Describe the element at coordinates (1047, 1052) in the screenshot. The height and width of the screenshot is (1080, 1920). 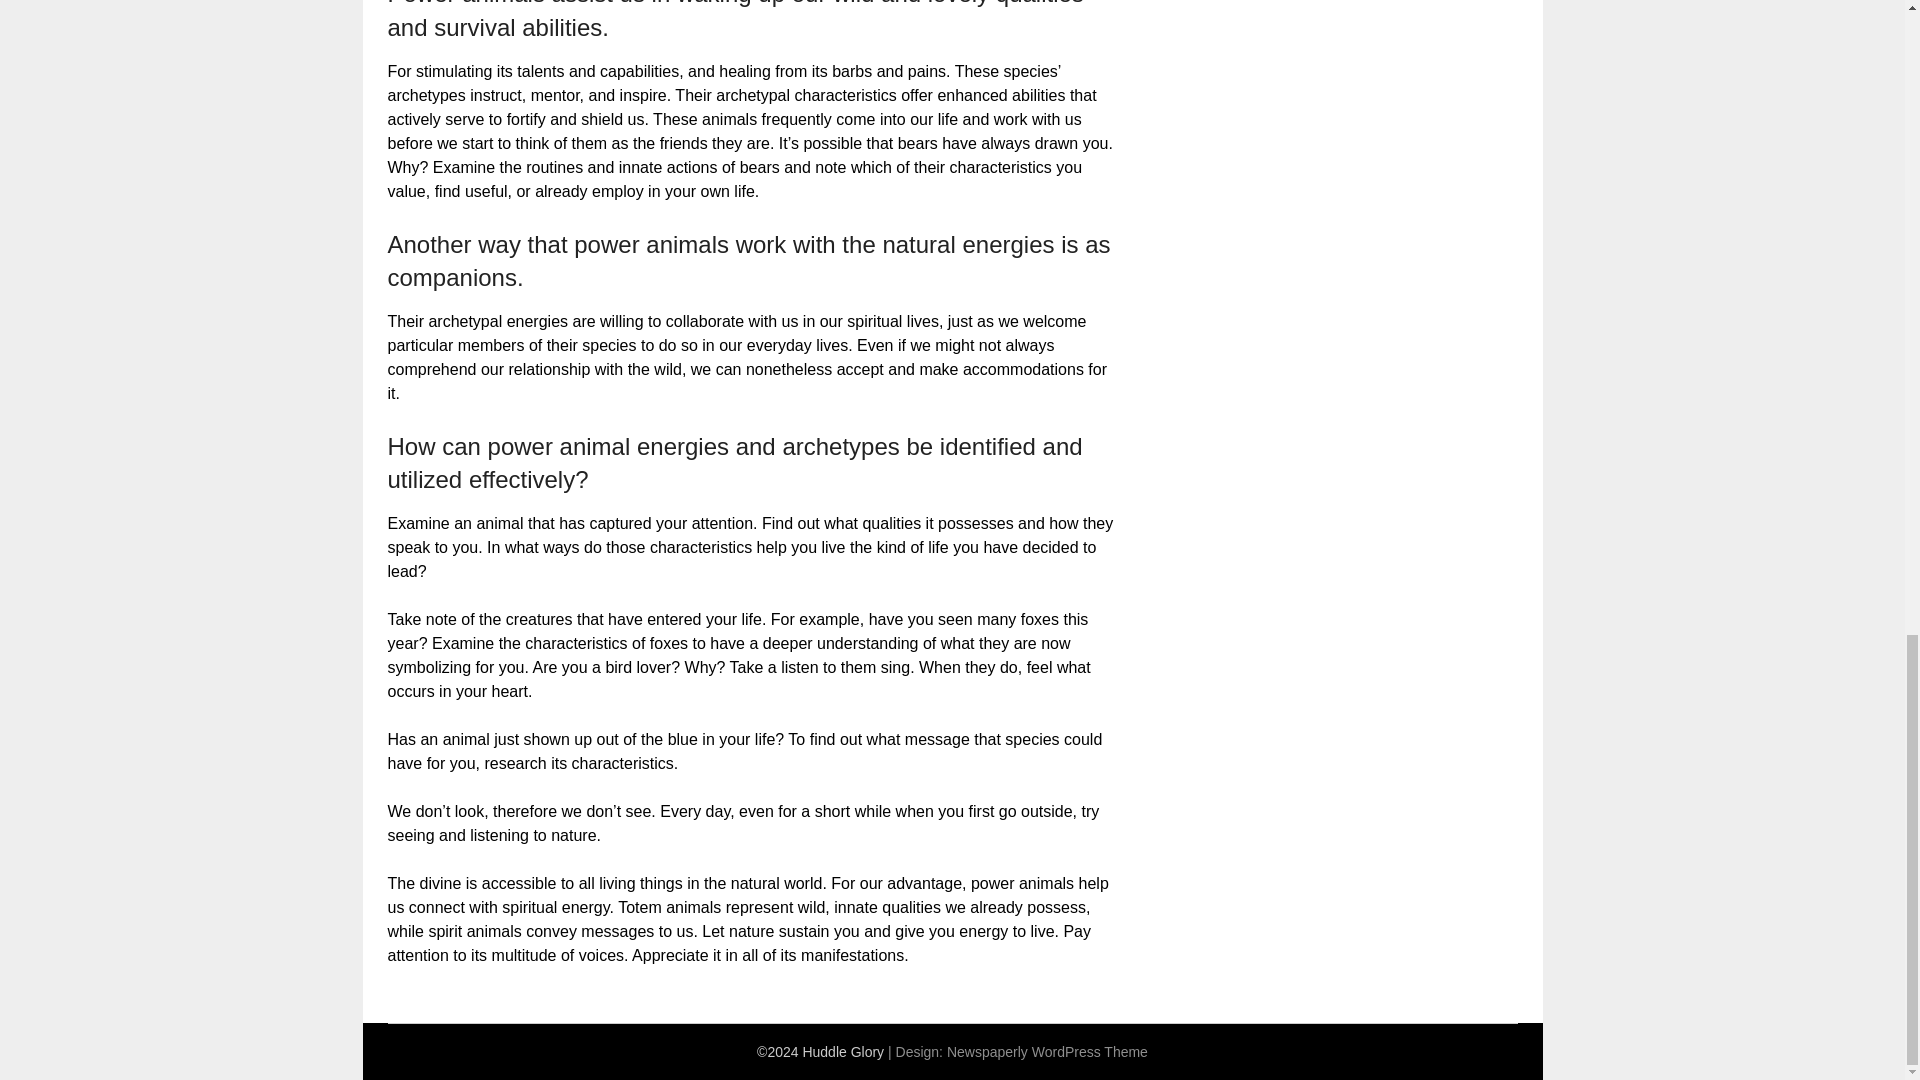
I see `Newspaperly WordPress Theme` at that location.